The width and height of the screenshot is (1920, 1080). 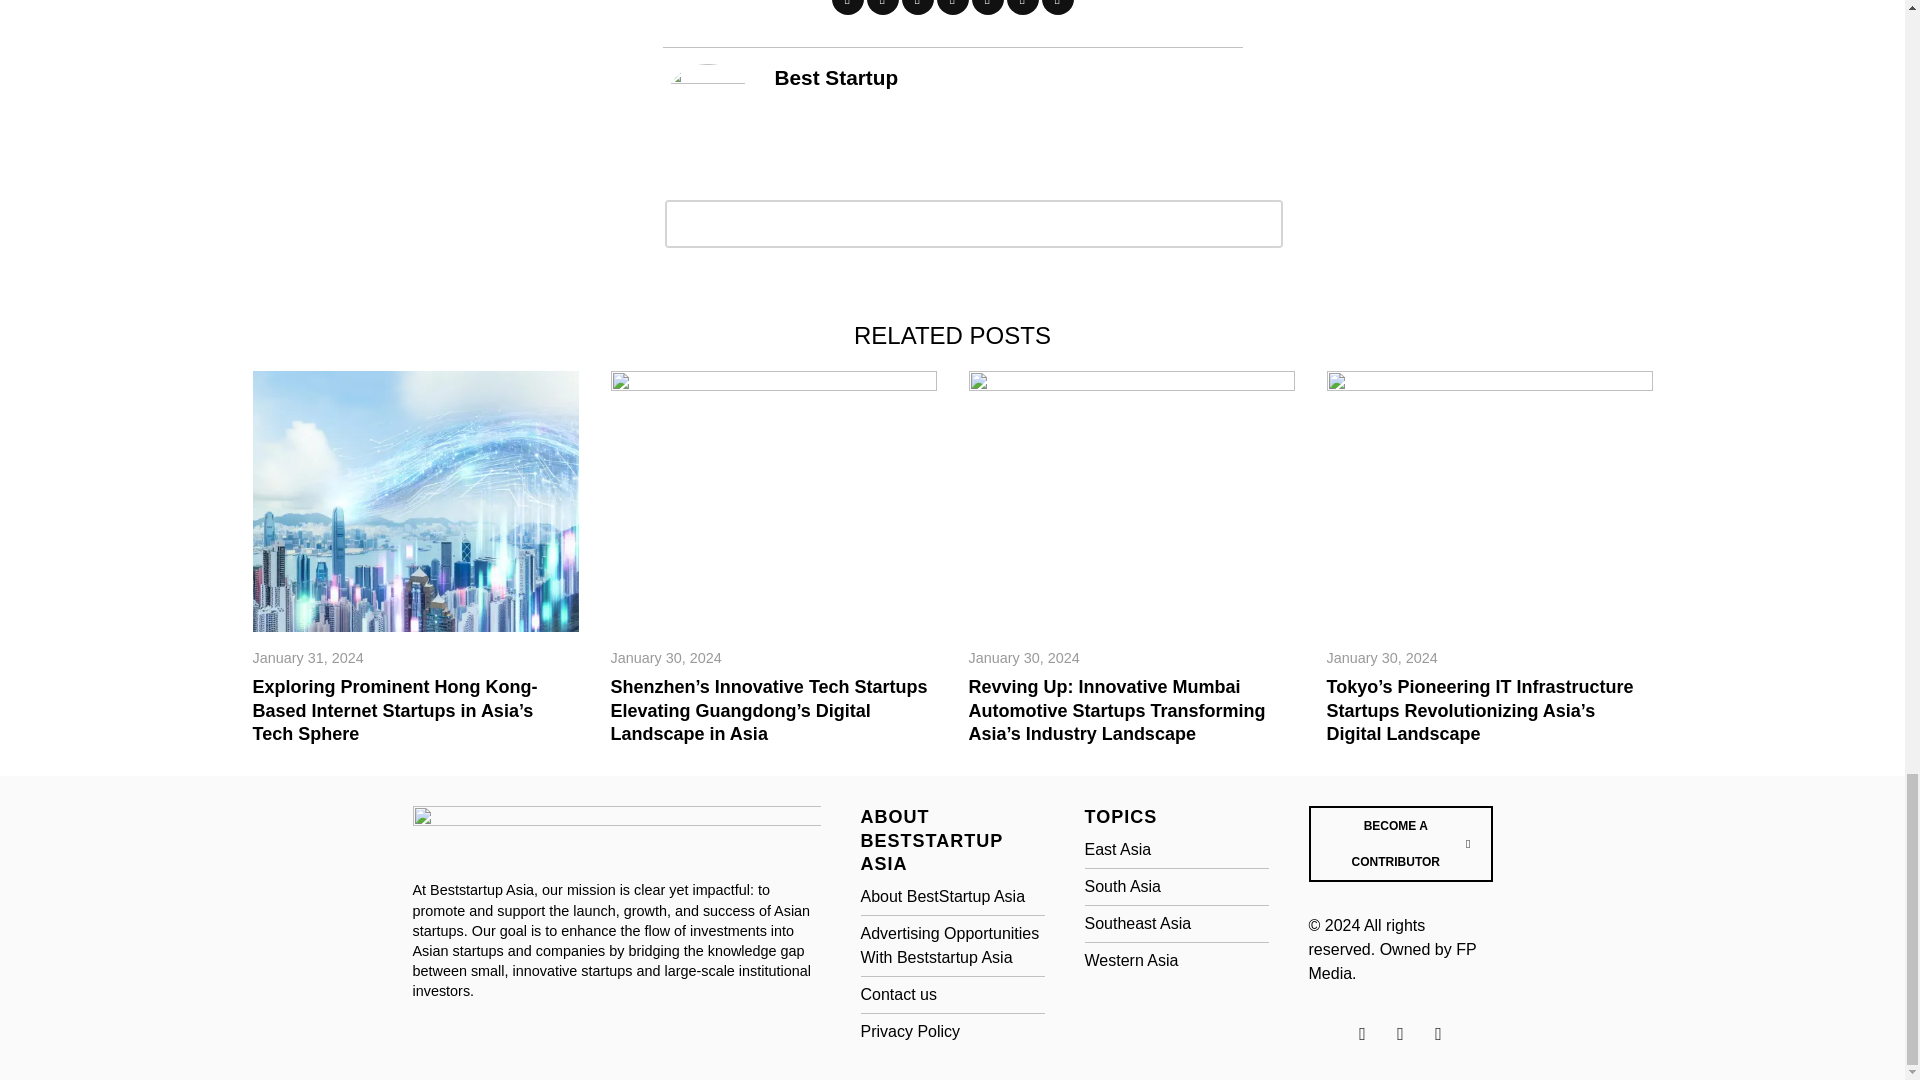 I want to click on 30 Jan, 2024 23:44:53, so click(x=1381, y=658).